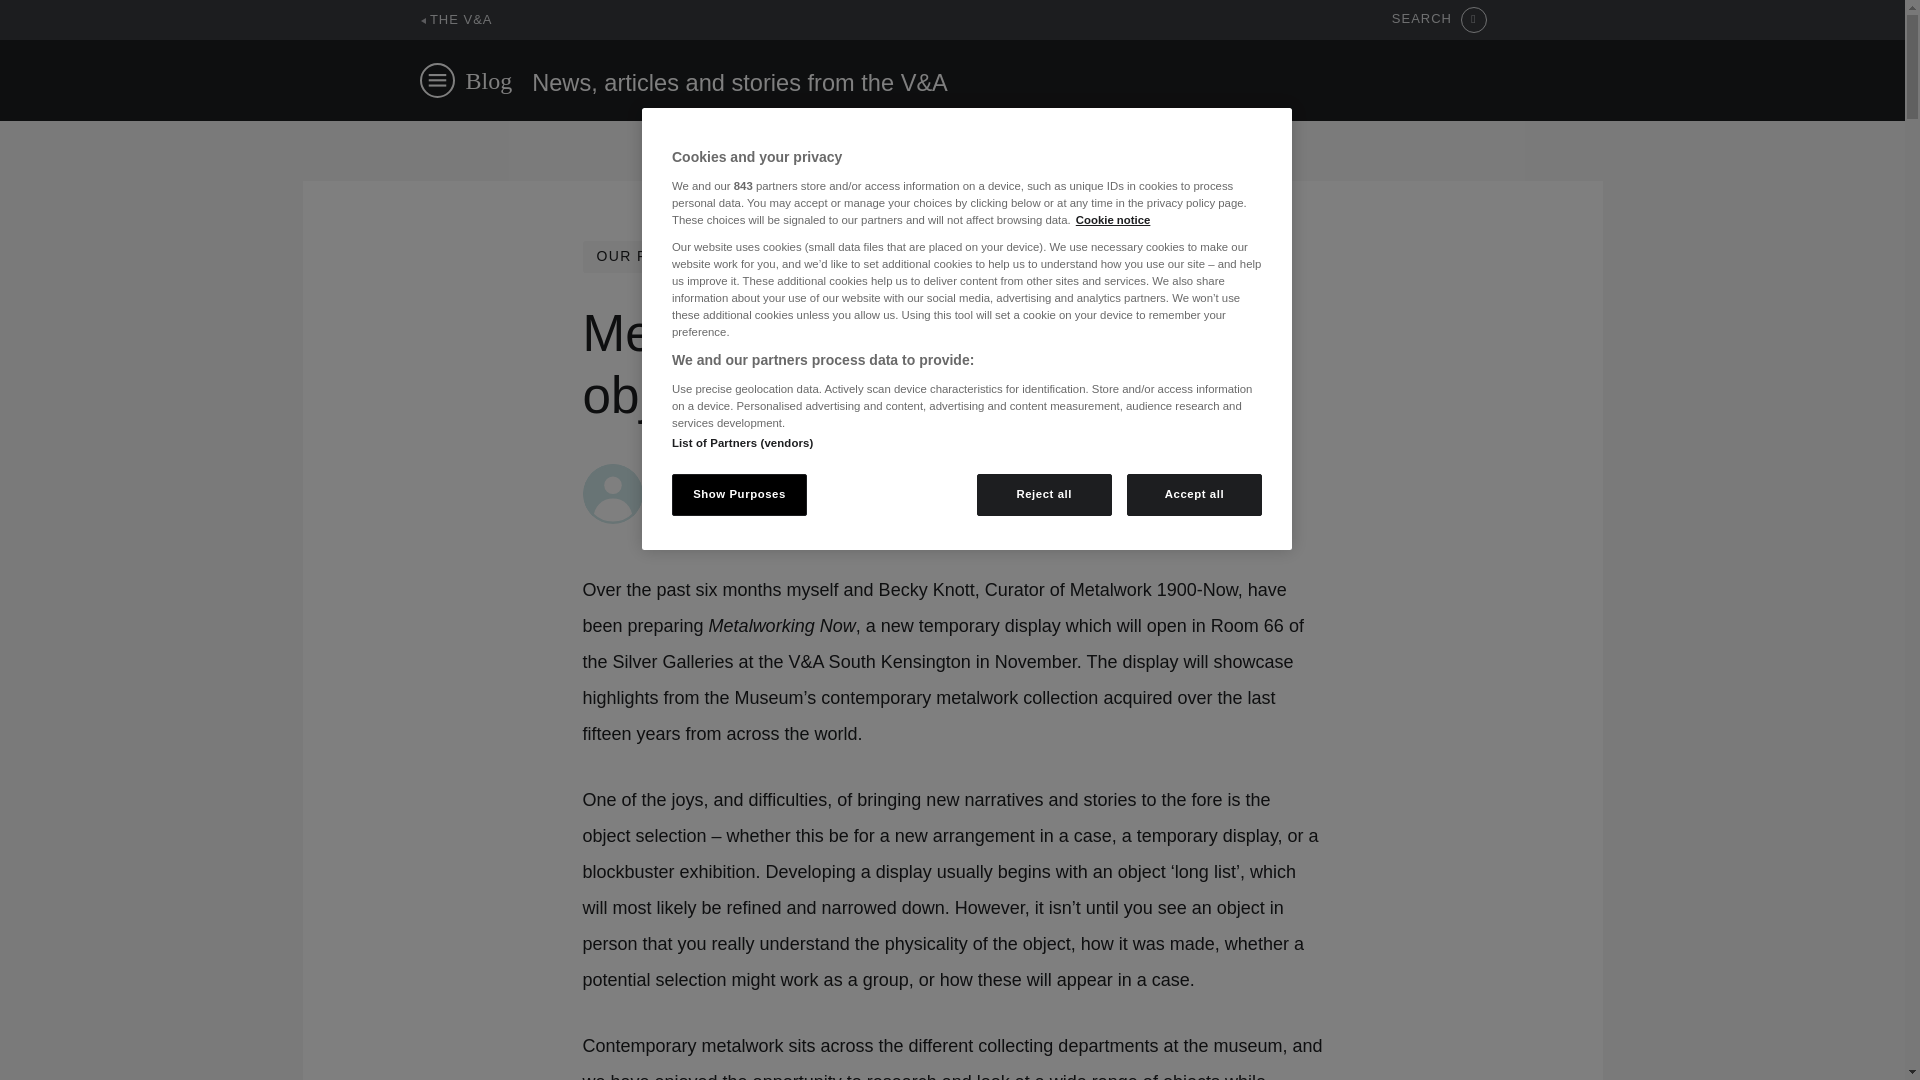 The image size is (1920, 1080). What do you see at coordinates (658, 256) in the screenshot?
I see `OUR PROJECTS` at bounding box center [658, 256].